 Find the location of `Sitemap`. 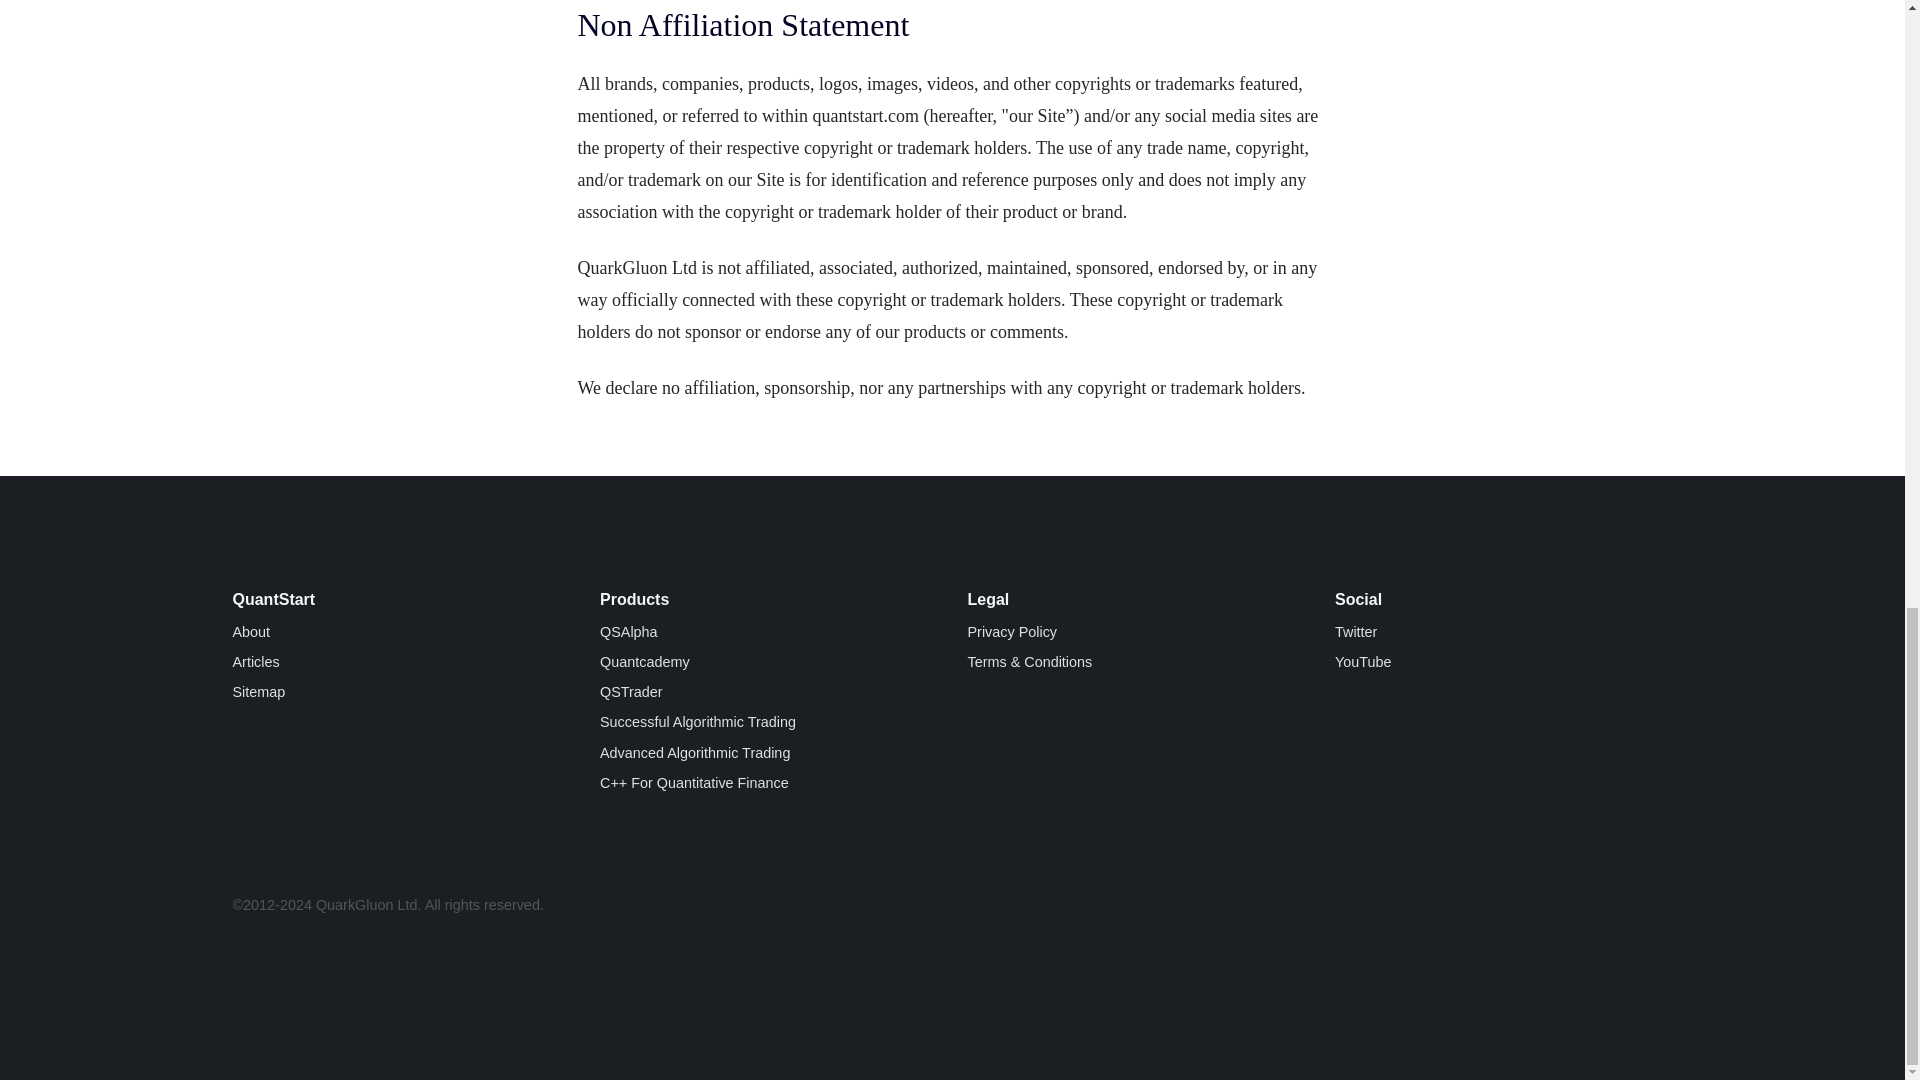

Sitemap is located at coordinates (258, 691).